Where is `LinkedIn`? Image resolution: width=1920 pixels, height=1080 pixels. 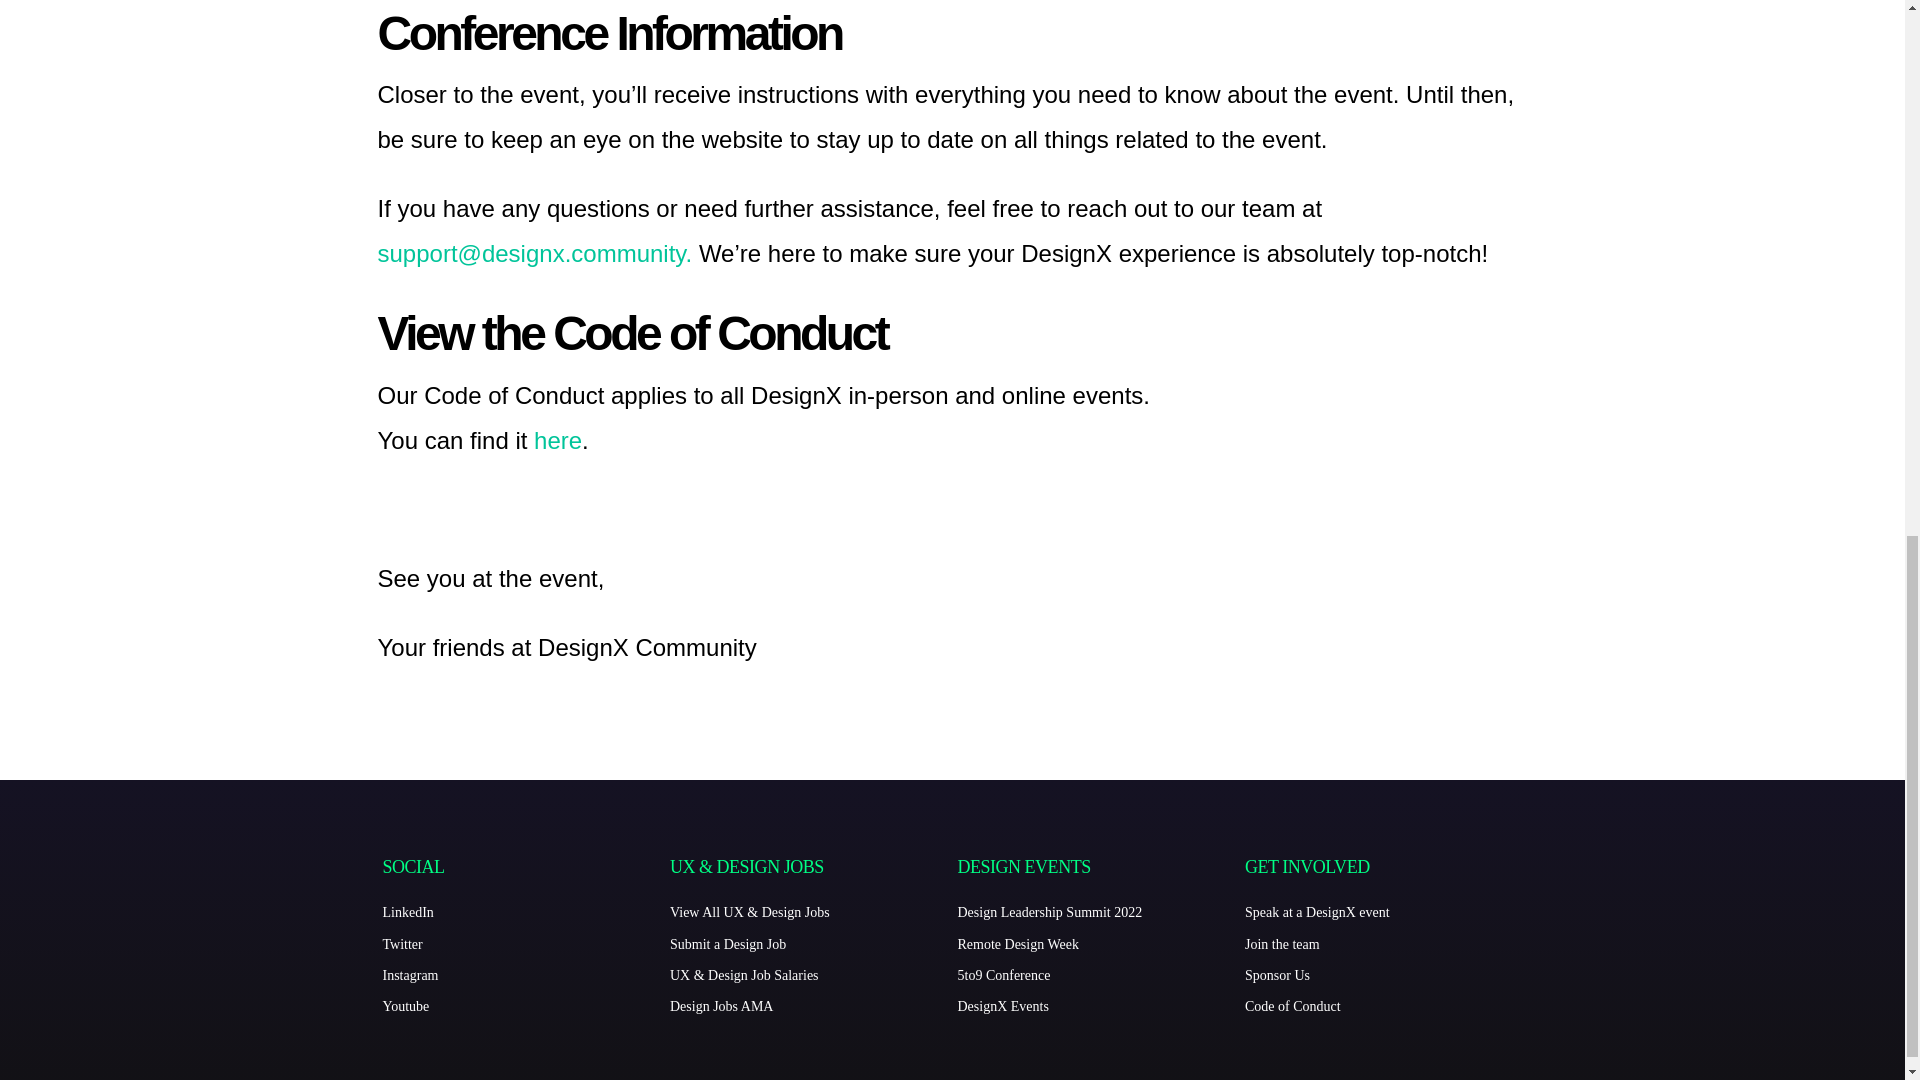
LinkedIn is located at coordinates (521, 912).